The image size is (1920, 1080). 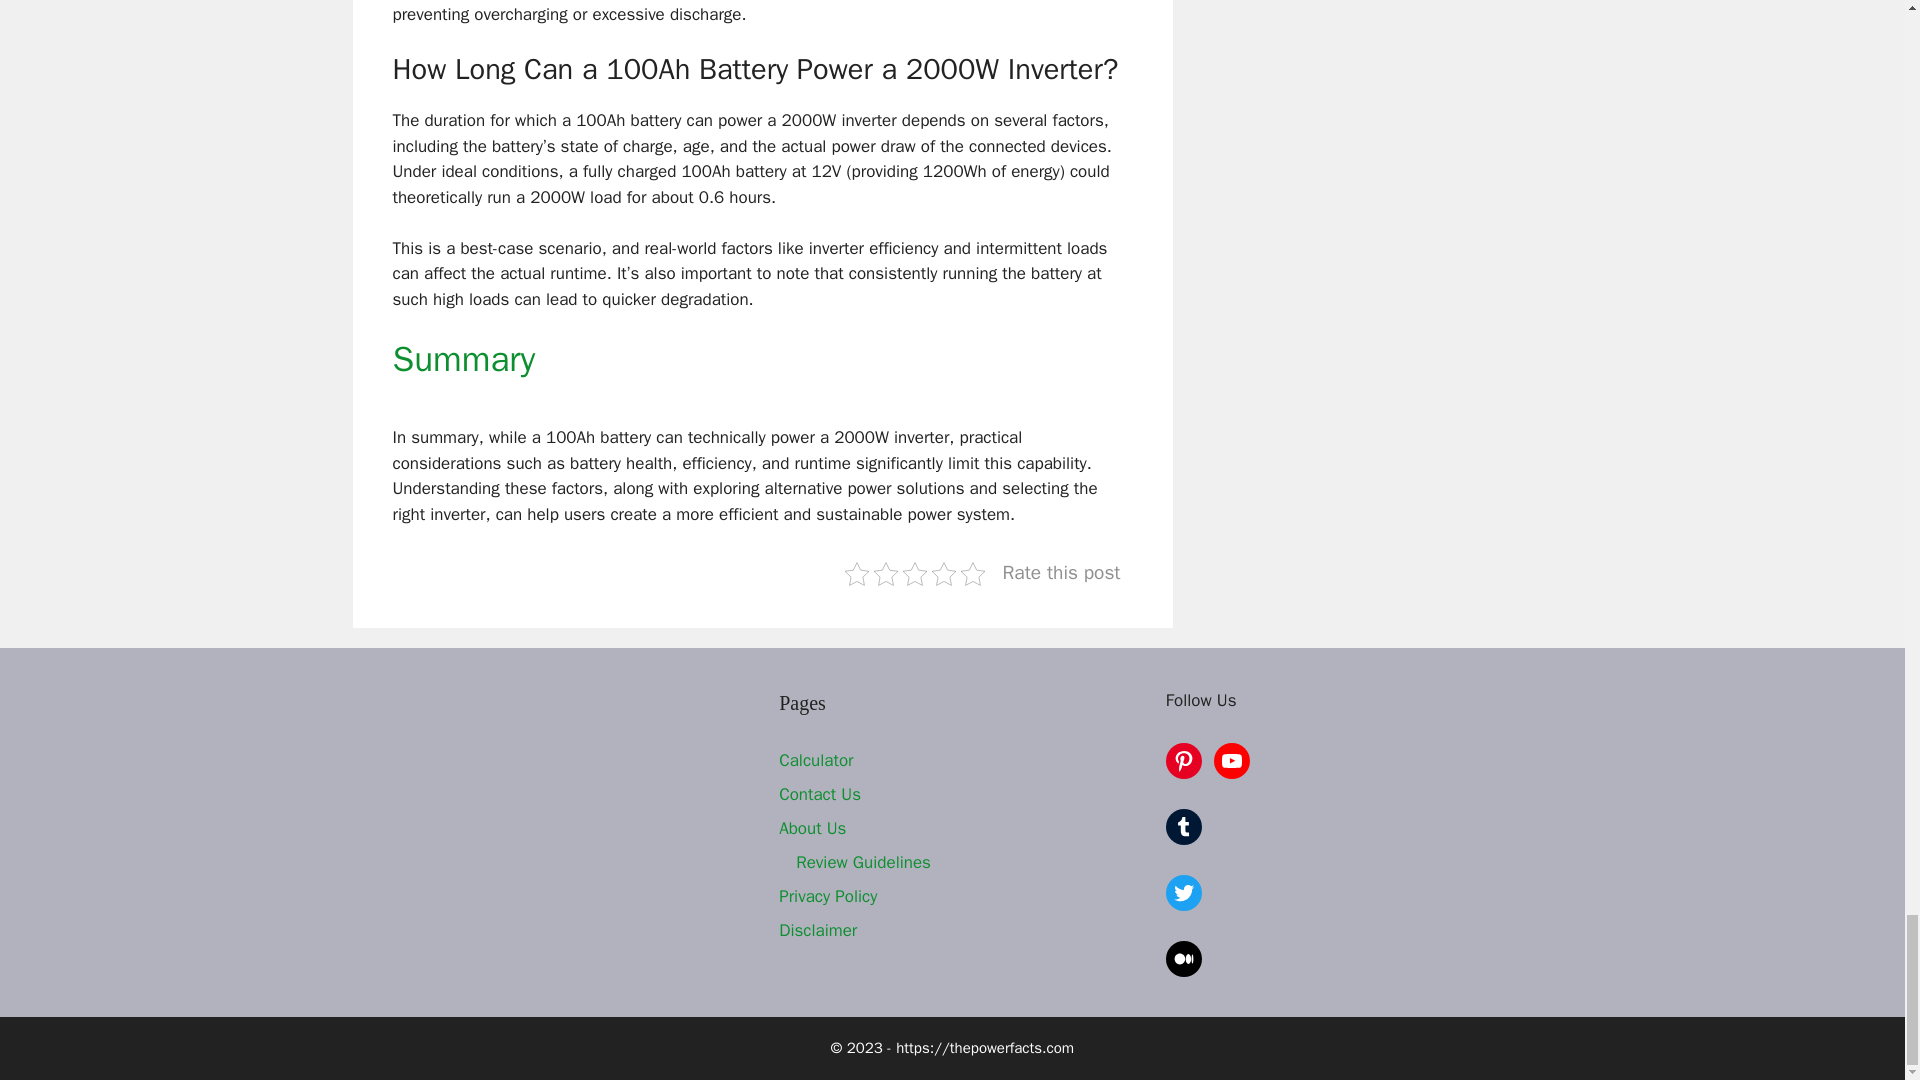 What do you see at coordinates (818, 930) in the screenshot?
I see `Disclaimer` at bounding box center [818, 930].